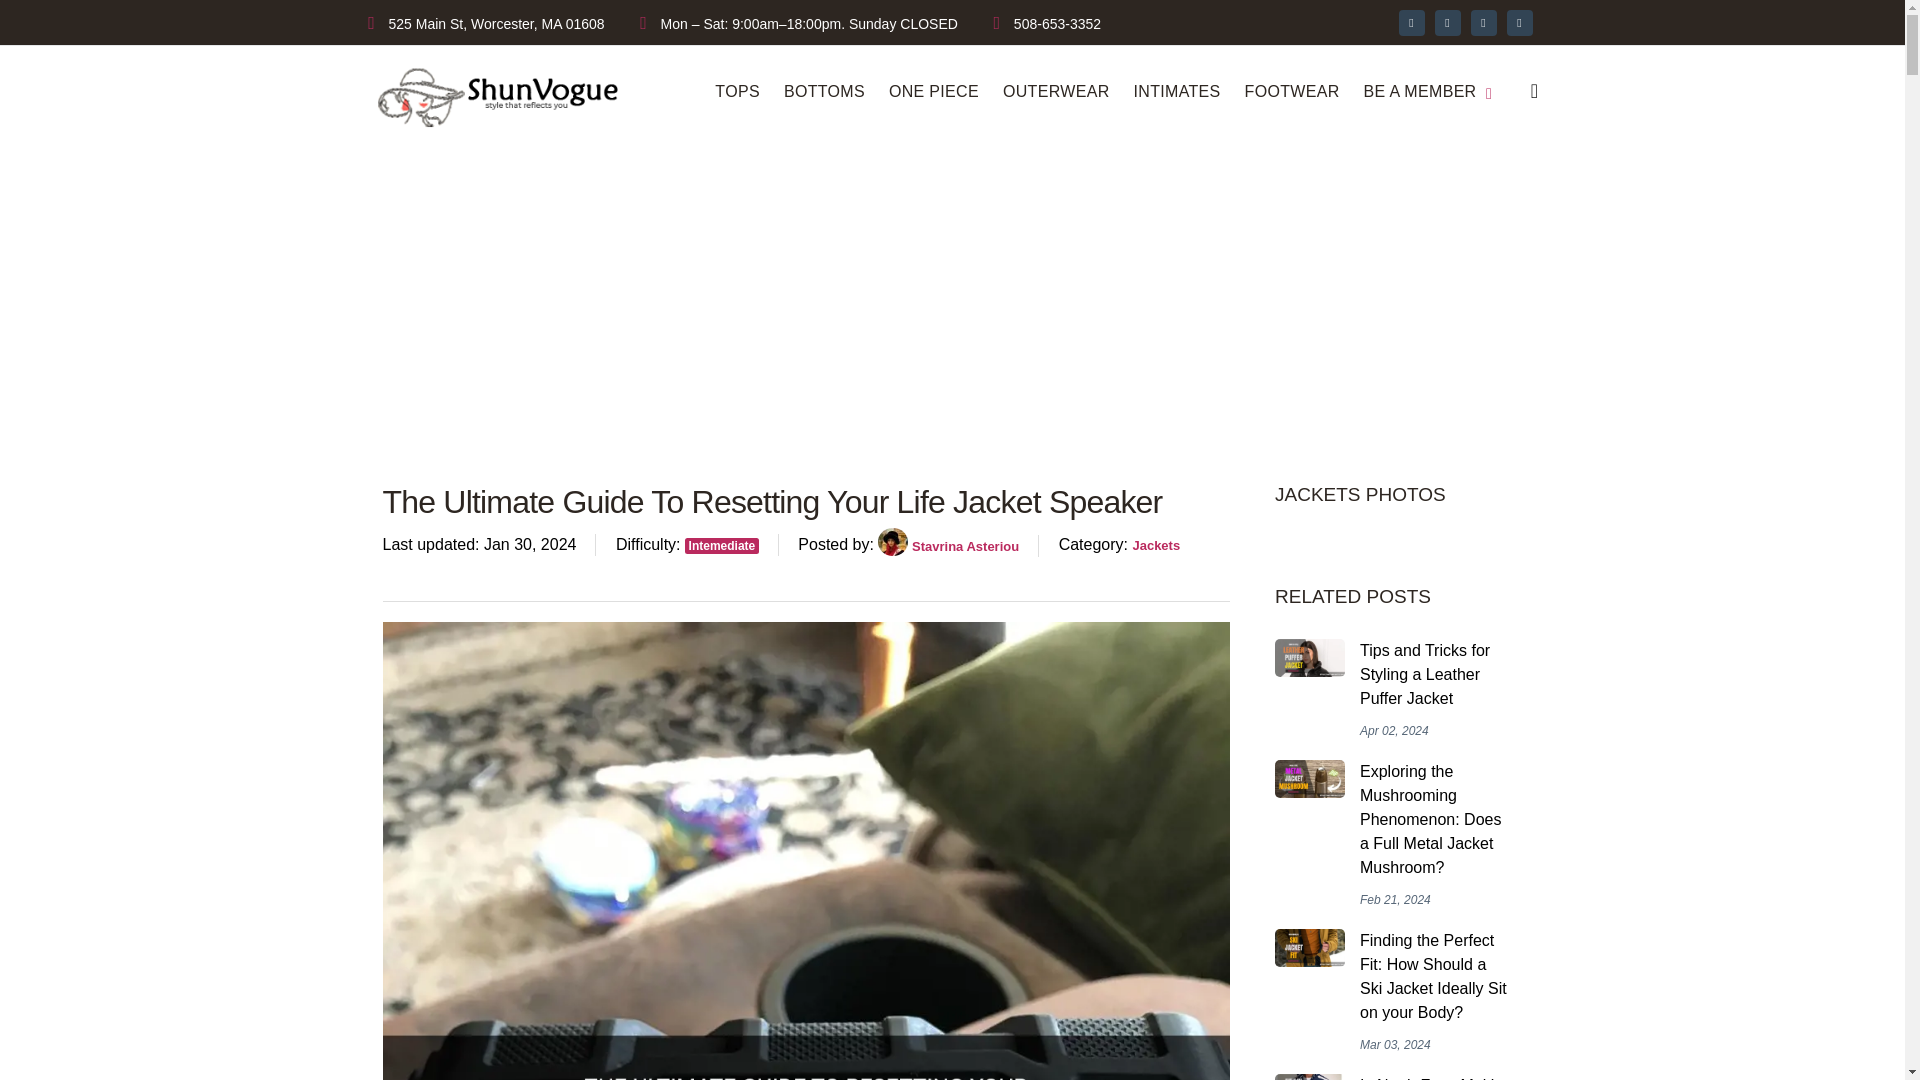  I want to click on TOPS, so click(737, 92).